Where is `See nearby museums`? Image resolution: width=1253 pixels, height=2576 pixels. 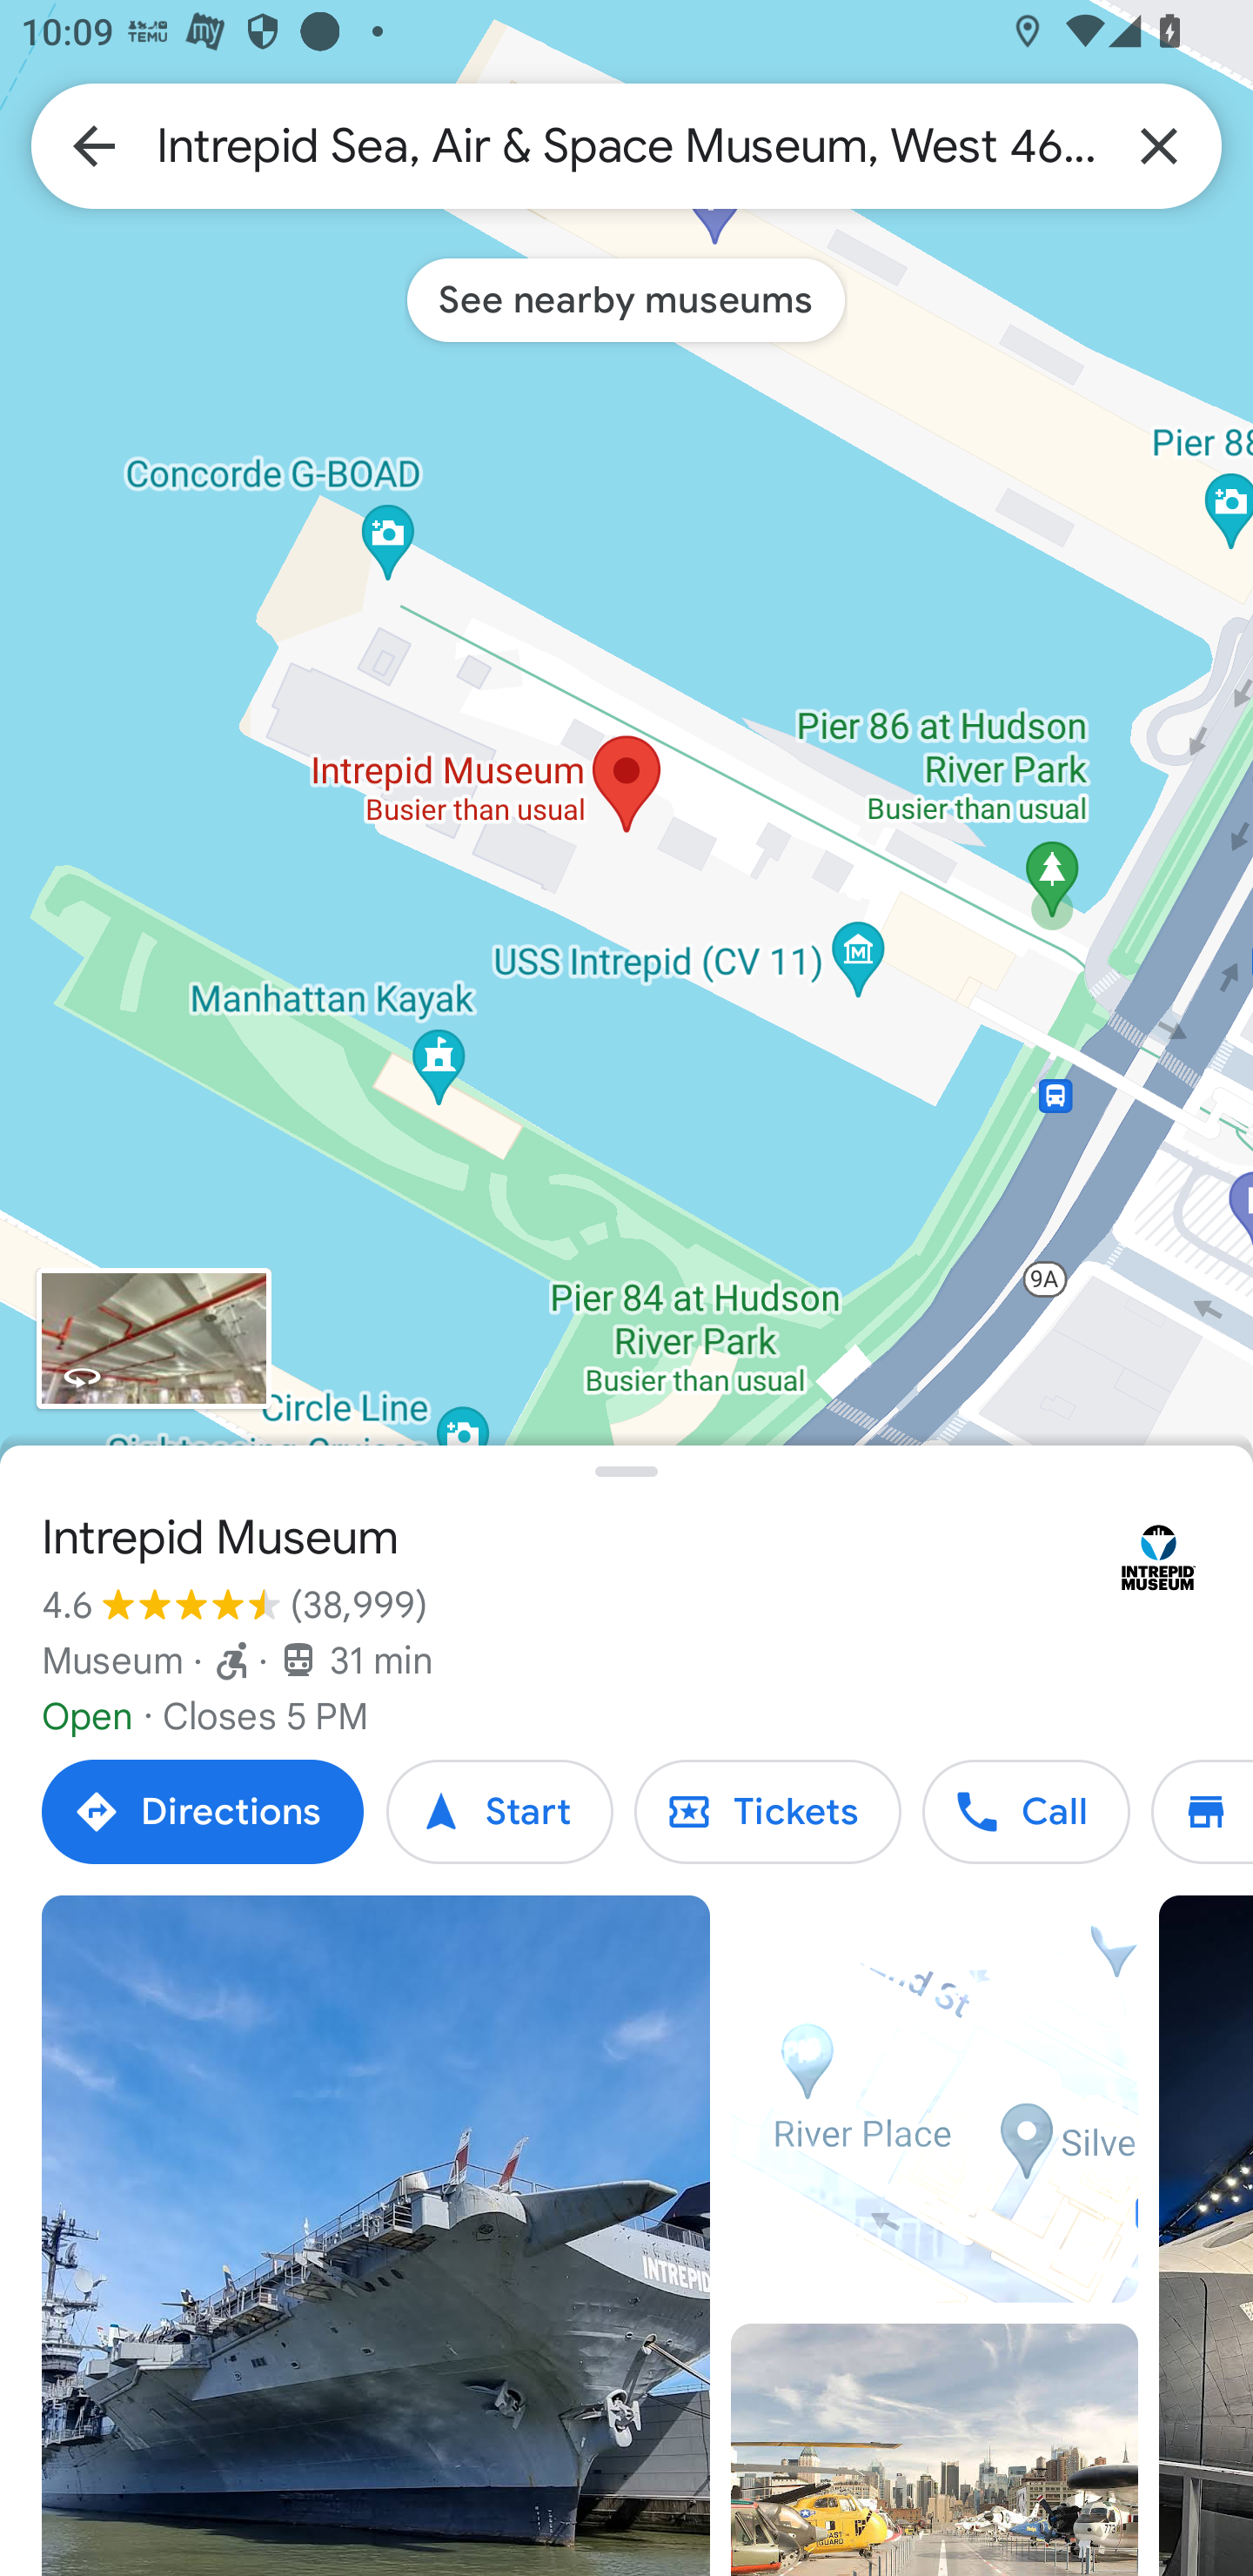 See nearby museums is located at coordinates (626, 299).